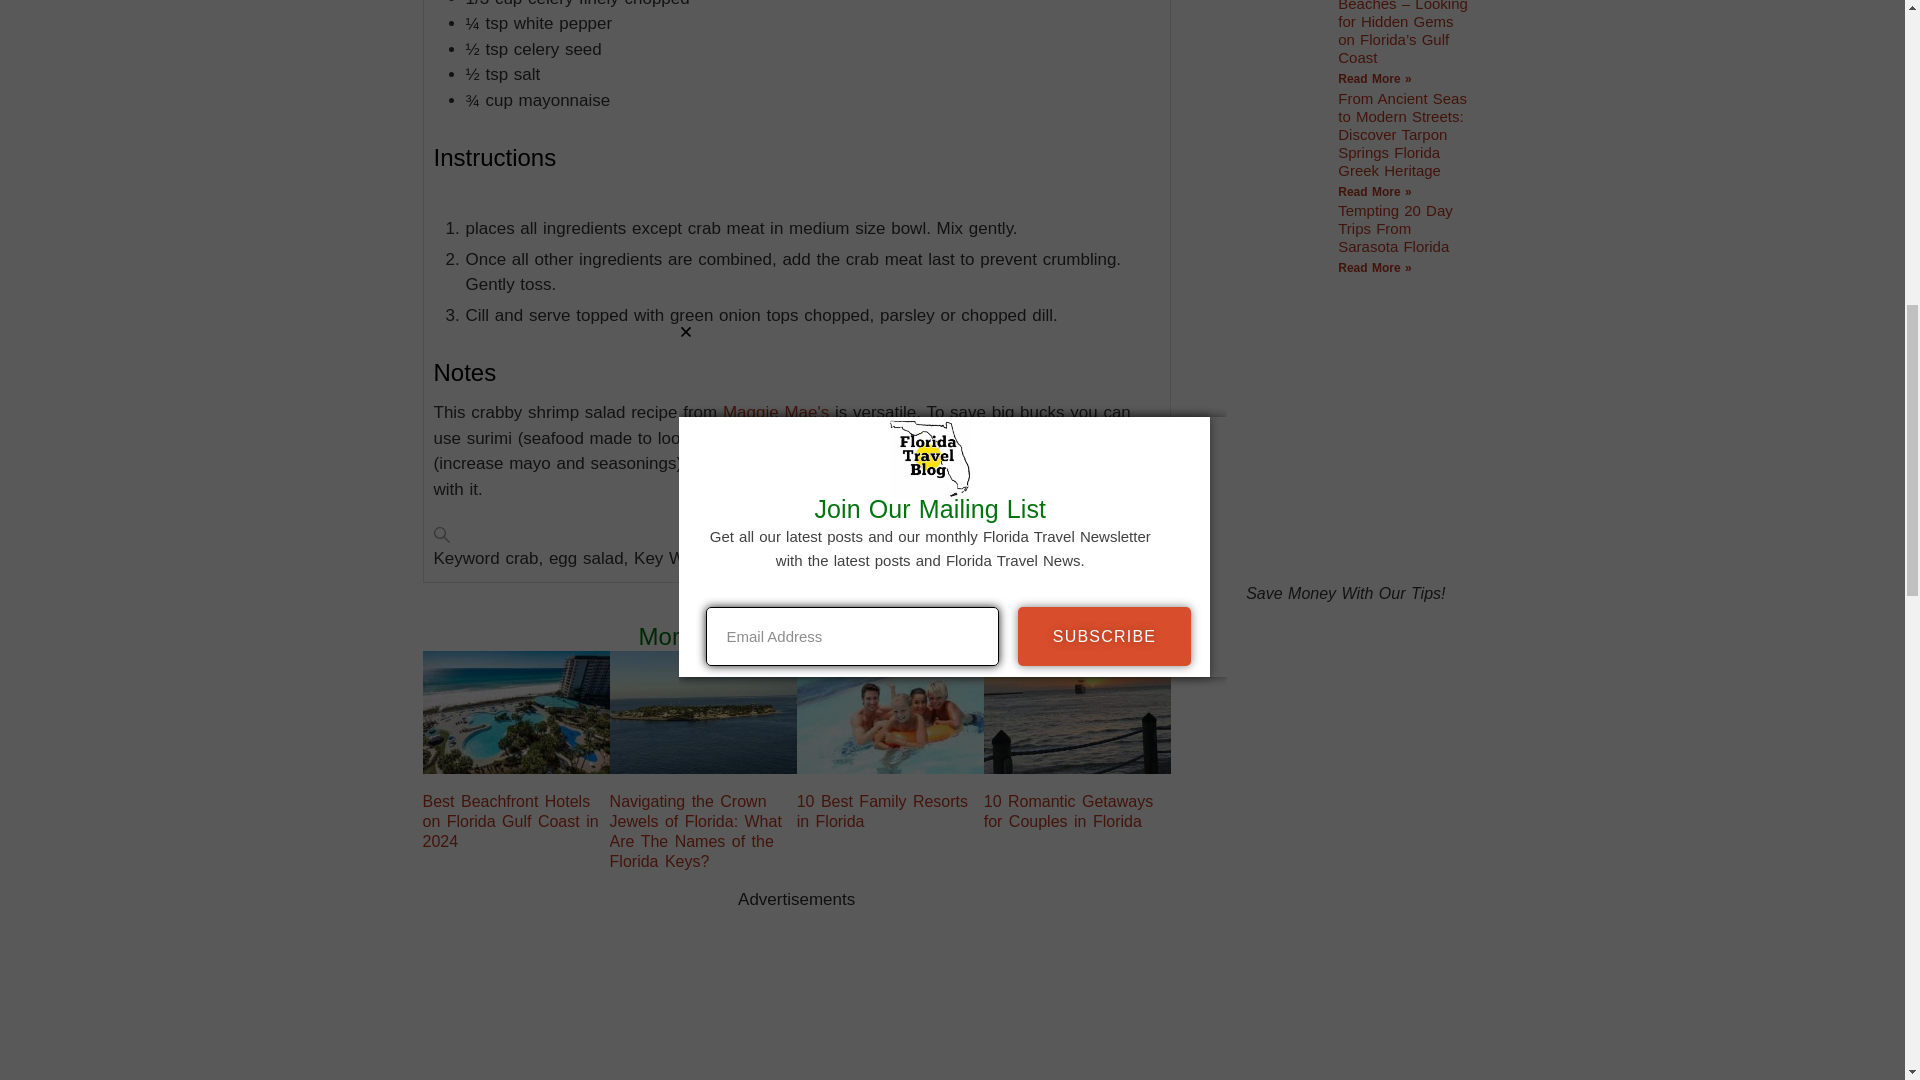  What do you see at coordinates (890, 712) in the screenshot?
I see `Maggie Mae's Crabby Shrimp Salad 6` at bounding box center [890, 712].